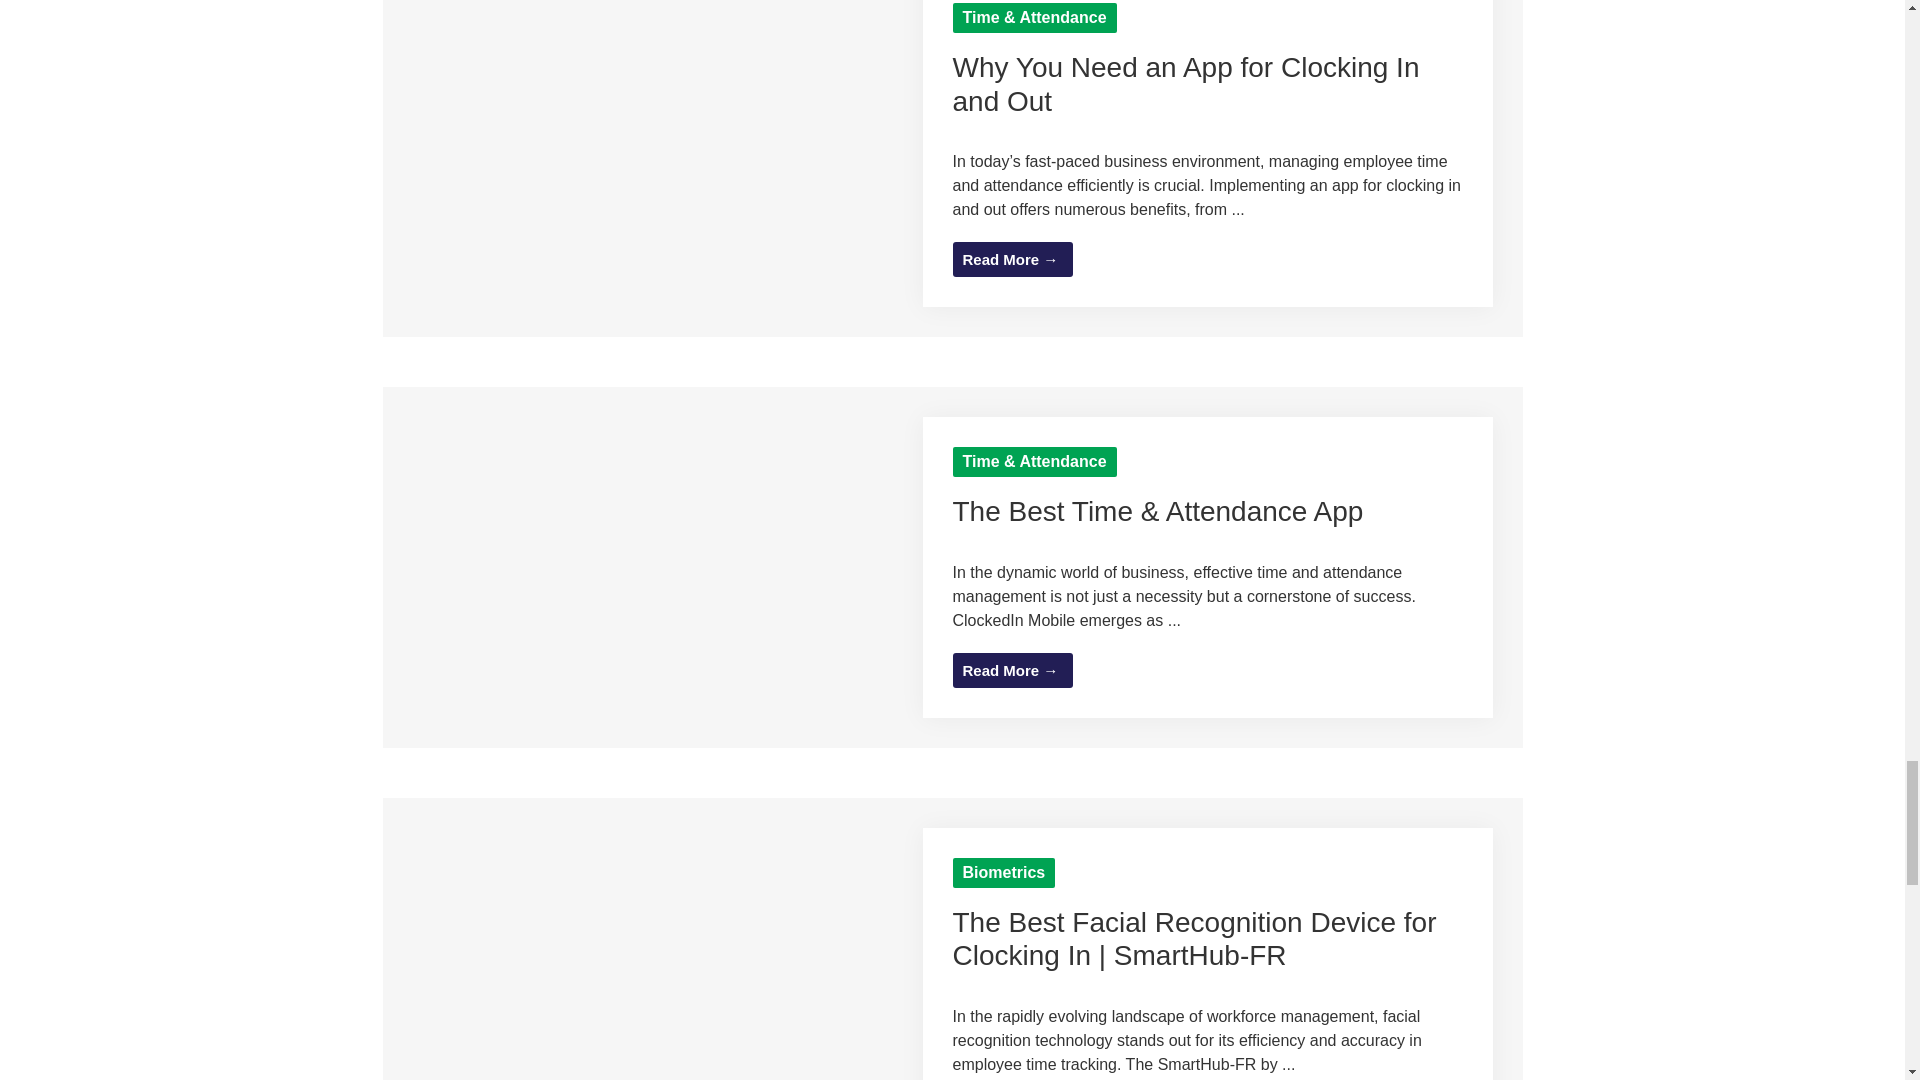 Image resolution: width=1920 pixels, height=1080 pixels. Describe the element at coordinates (667, 235) in the screenshot. I see `Why You Need an App for Clocking In and Out` at that location.